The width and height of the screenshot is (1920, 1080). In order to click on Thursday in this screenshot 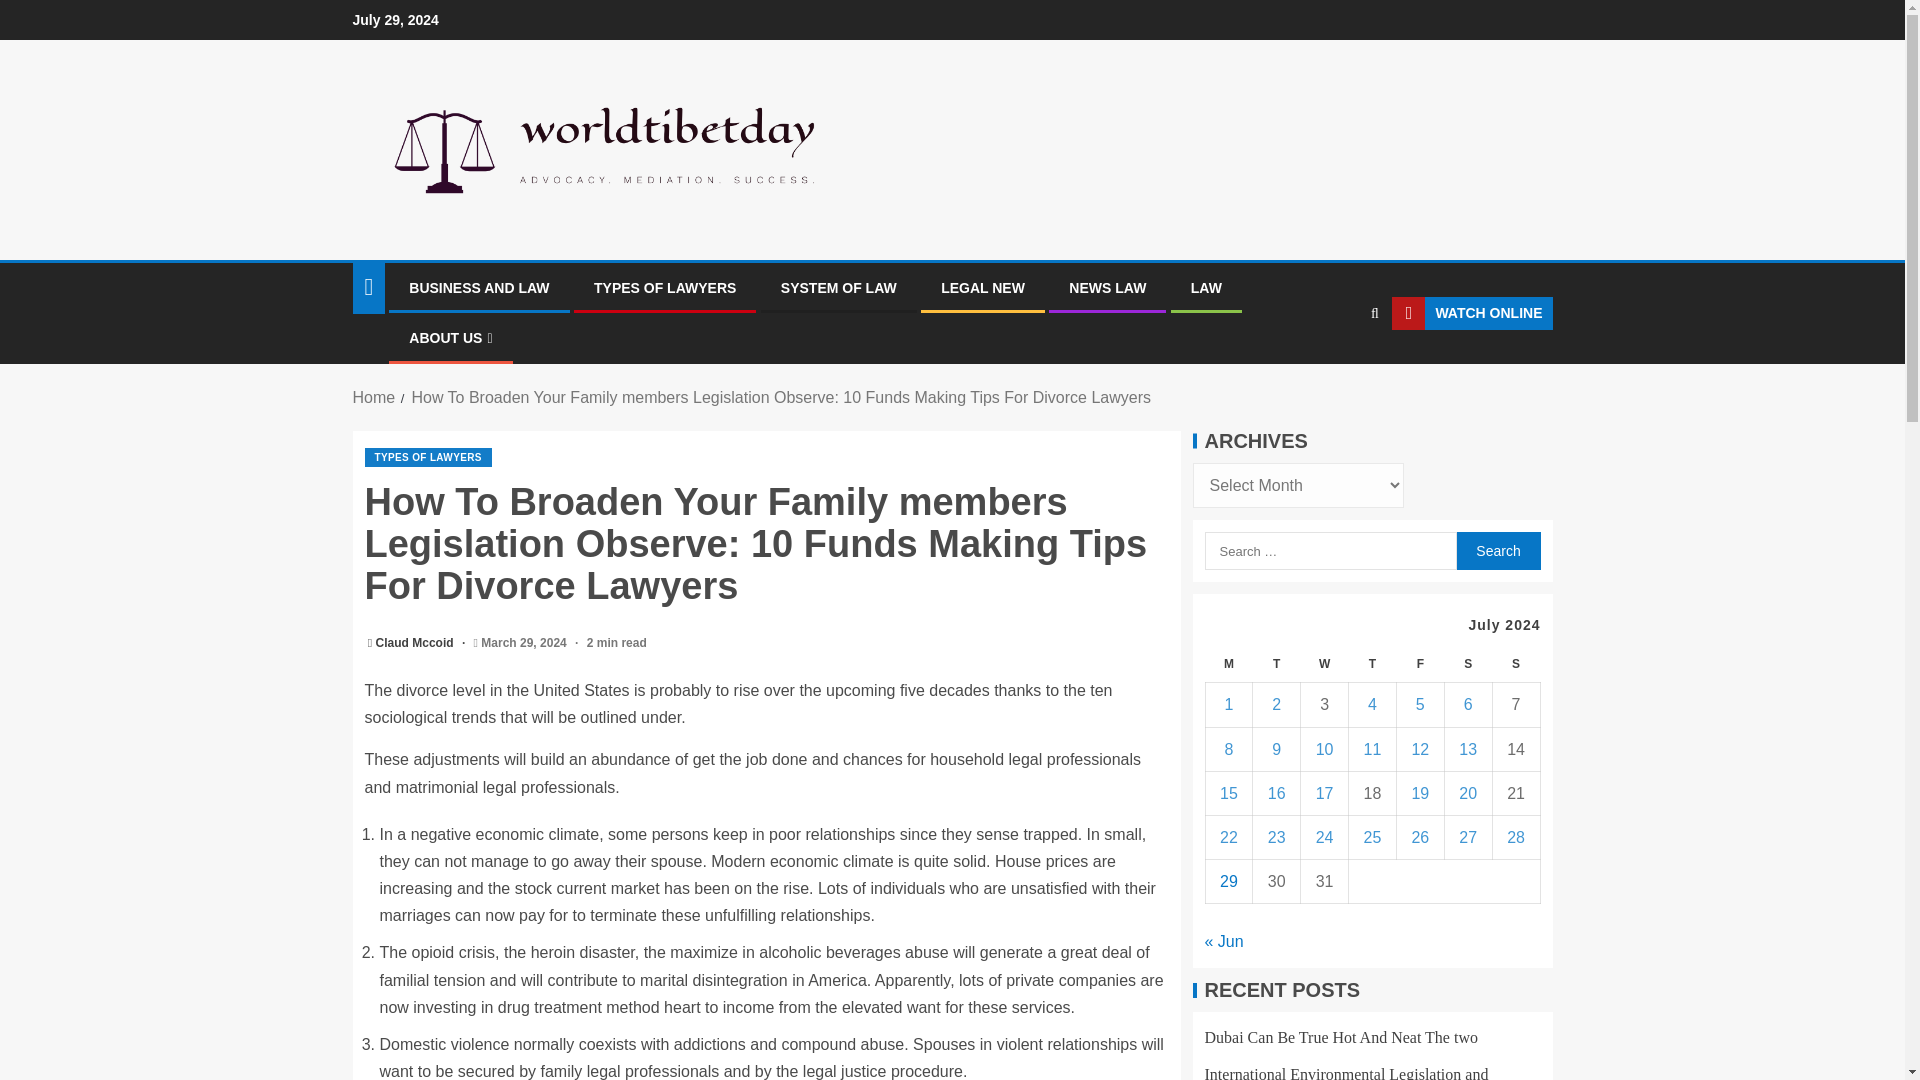, I will do `click(1373, 664)`.